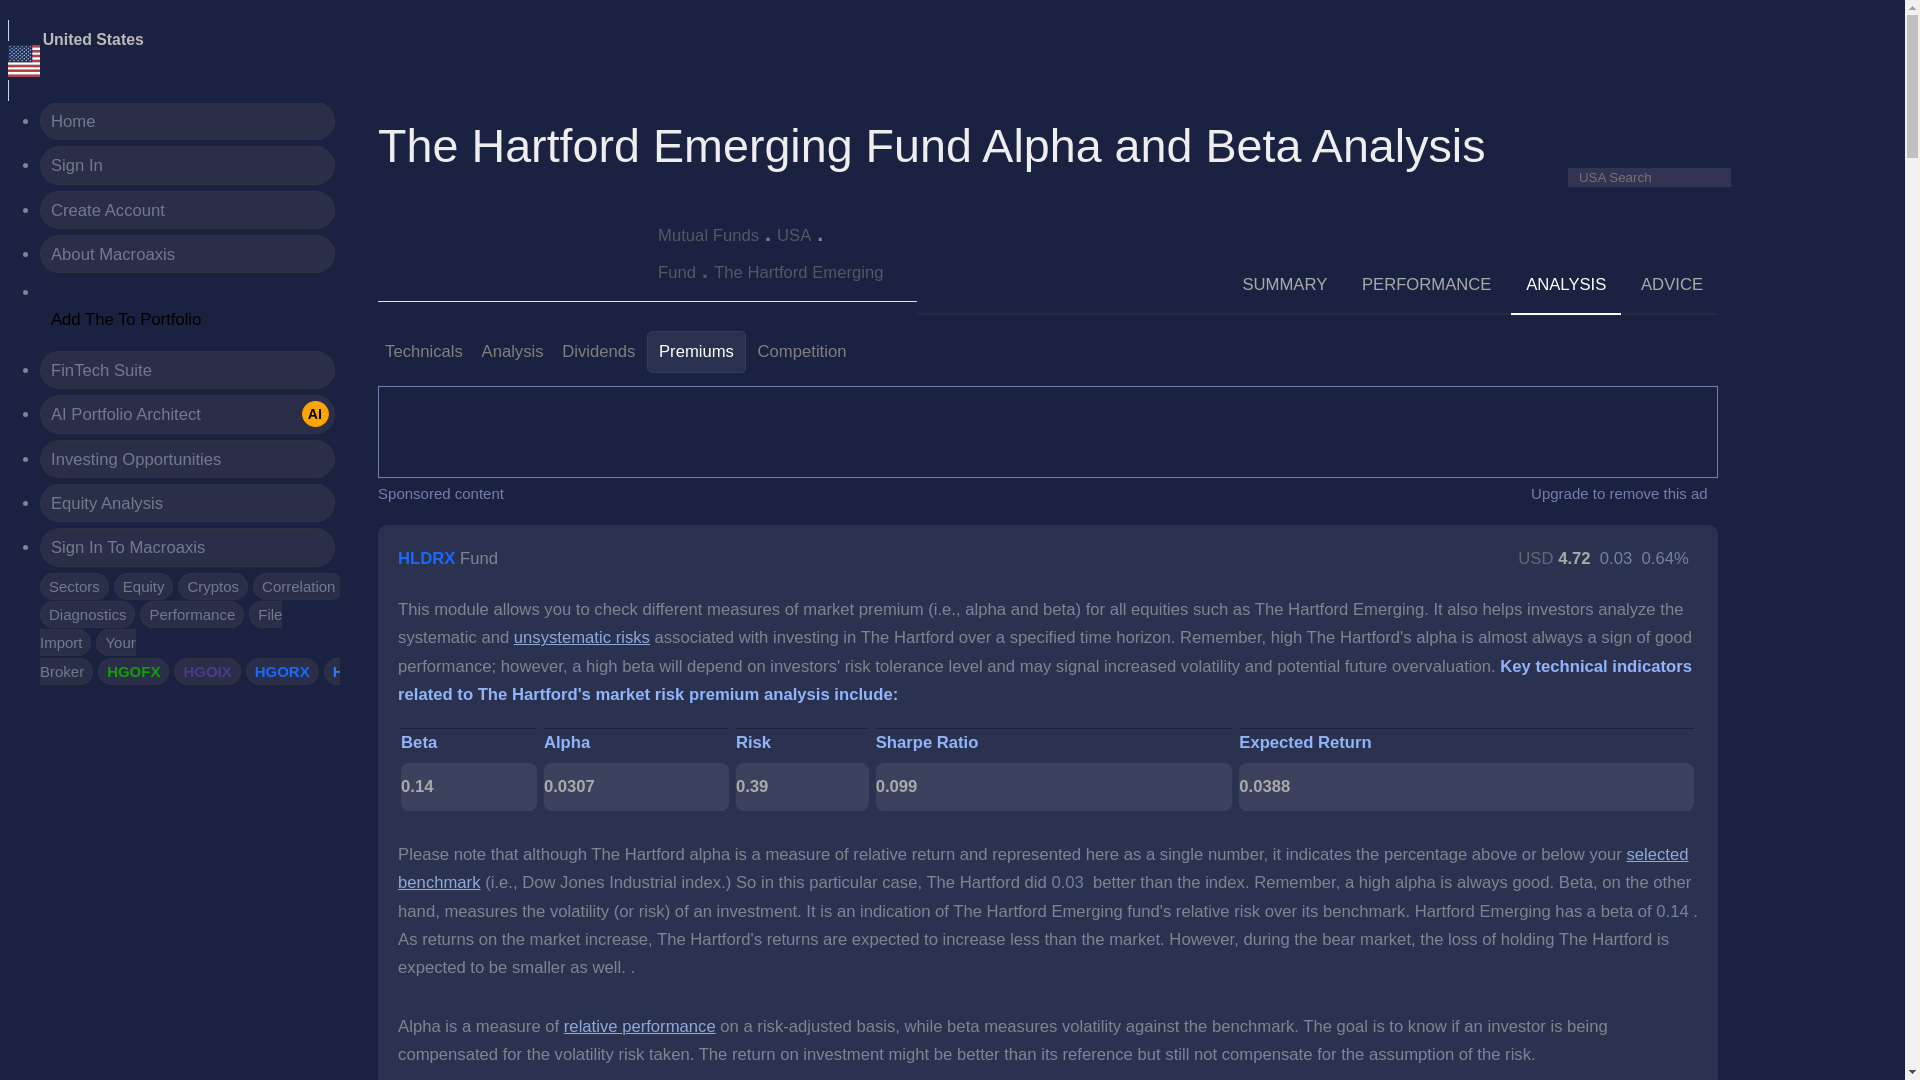  I want to click on About Macroaxis, so click(187, 254).